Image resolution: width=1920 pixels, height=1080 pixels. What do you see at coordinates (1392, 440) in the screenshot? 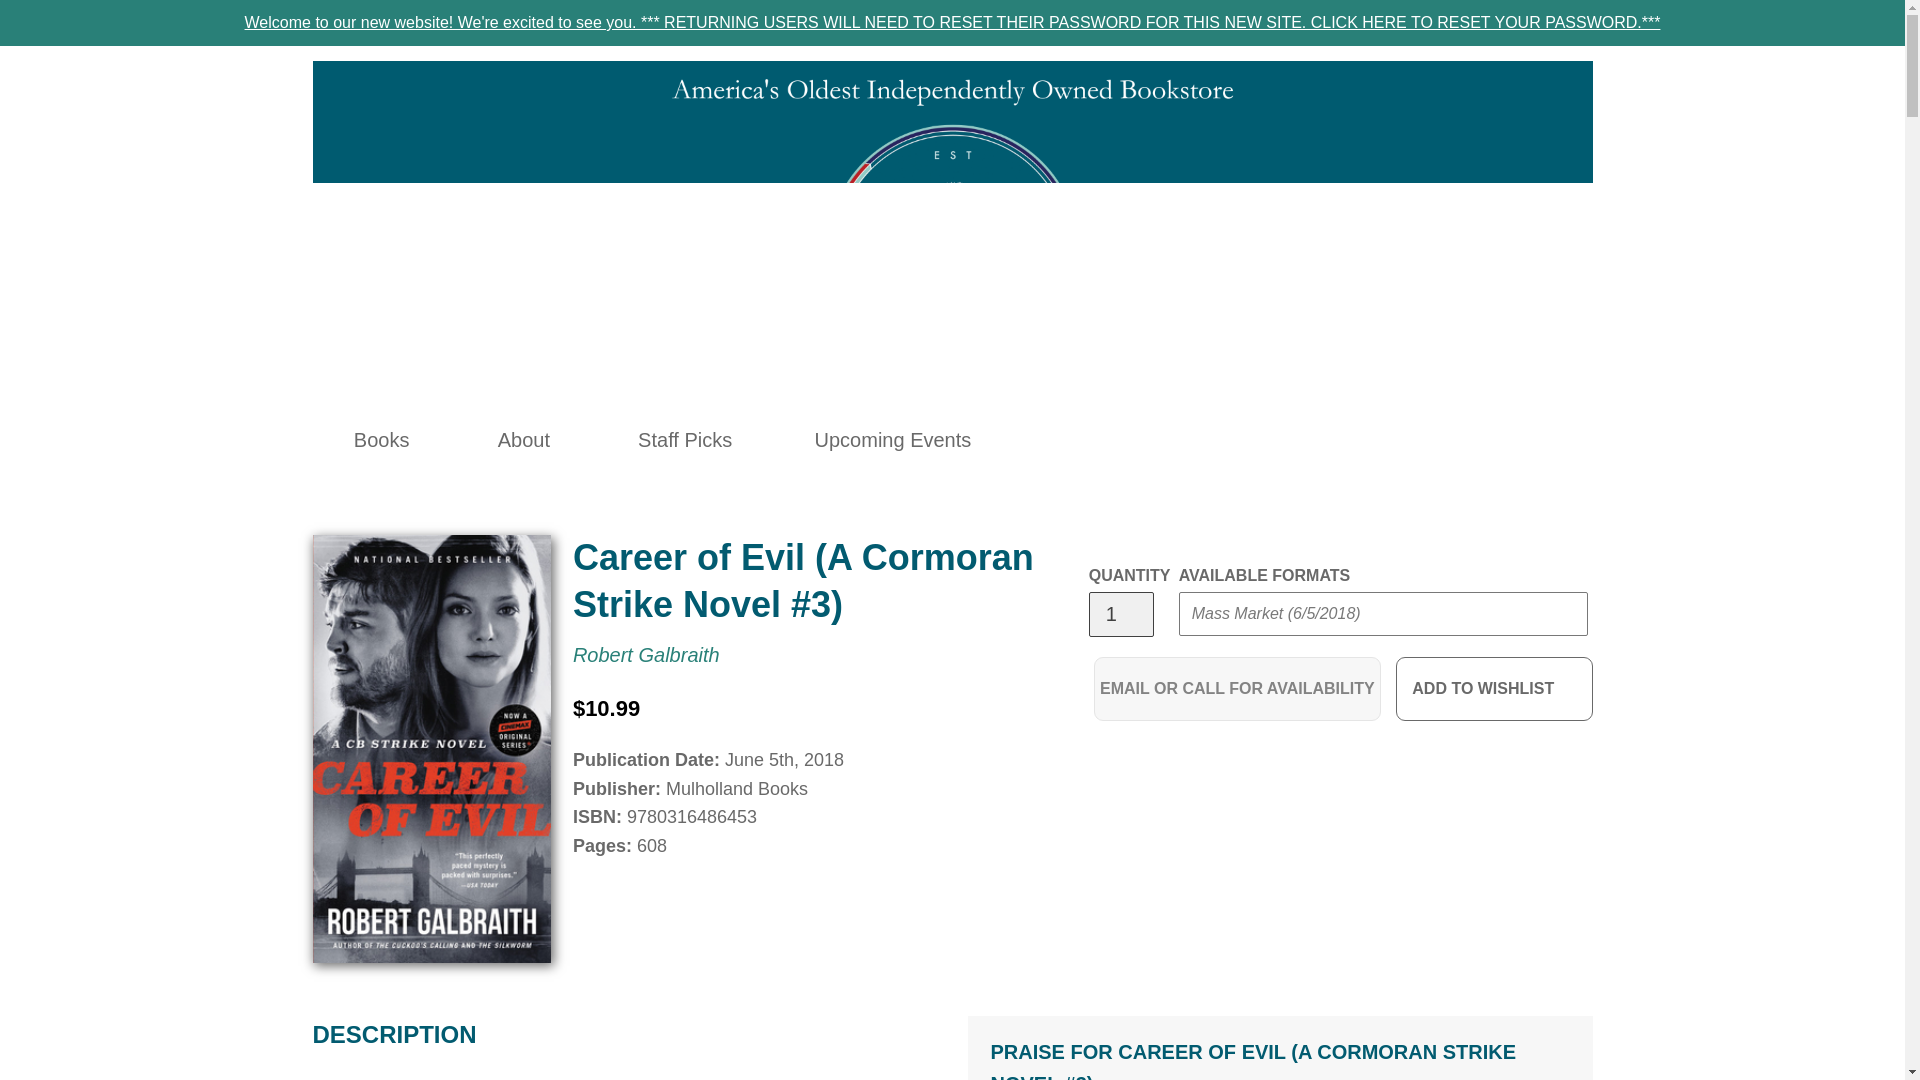
I see `Wishlists` at bounding box center [1392, 440].